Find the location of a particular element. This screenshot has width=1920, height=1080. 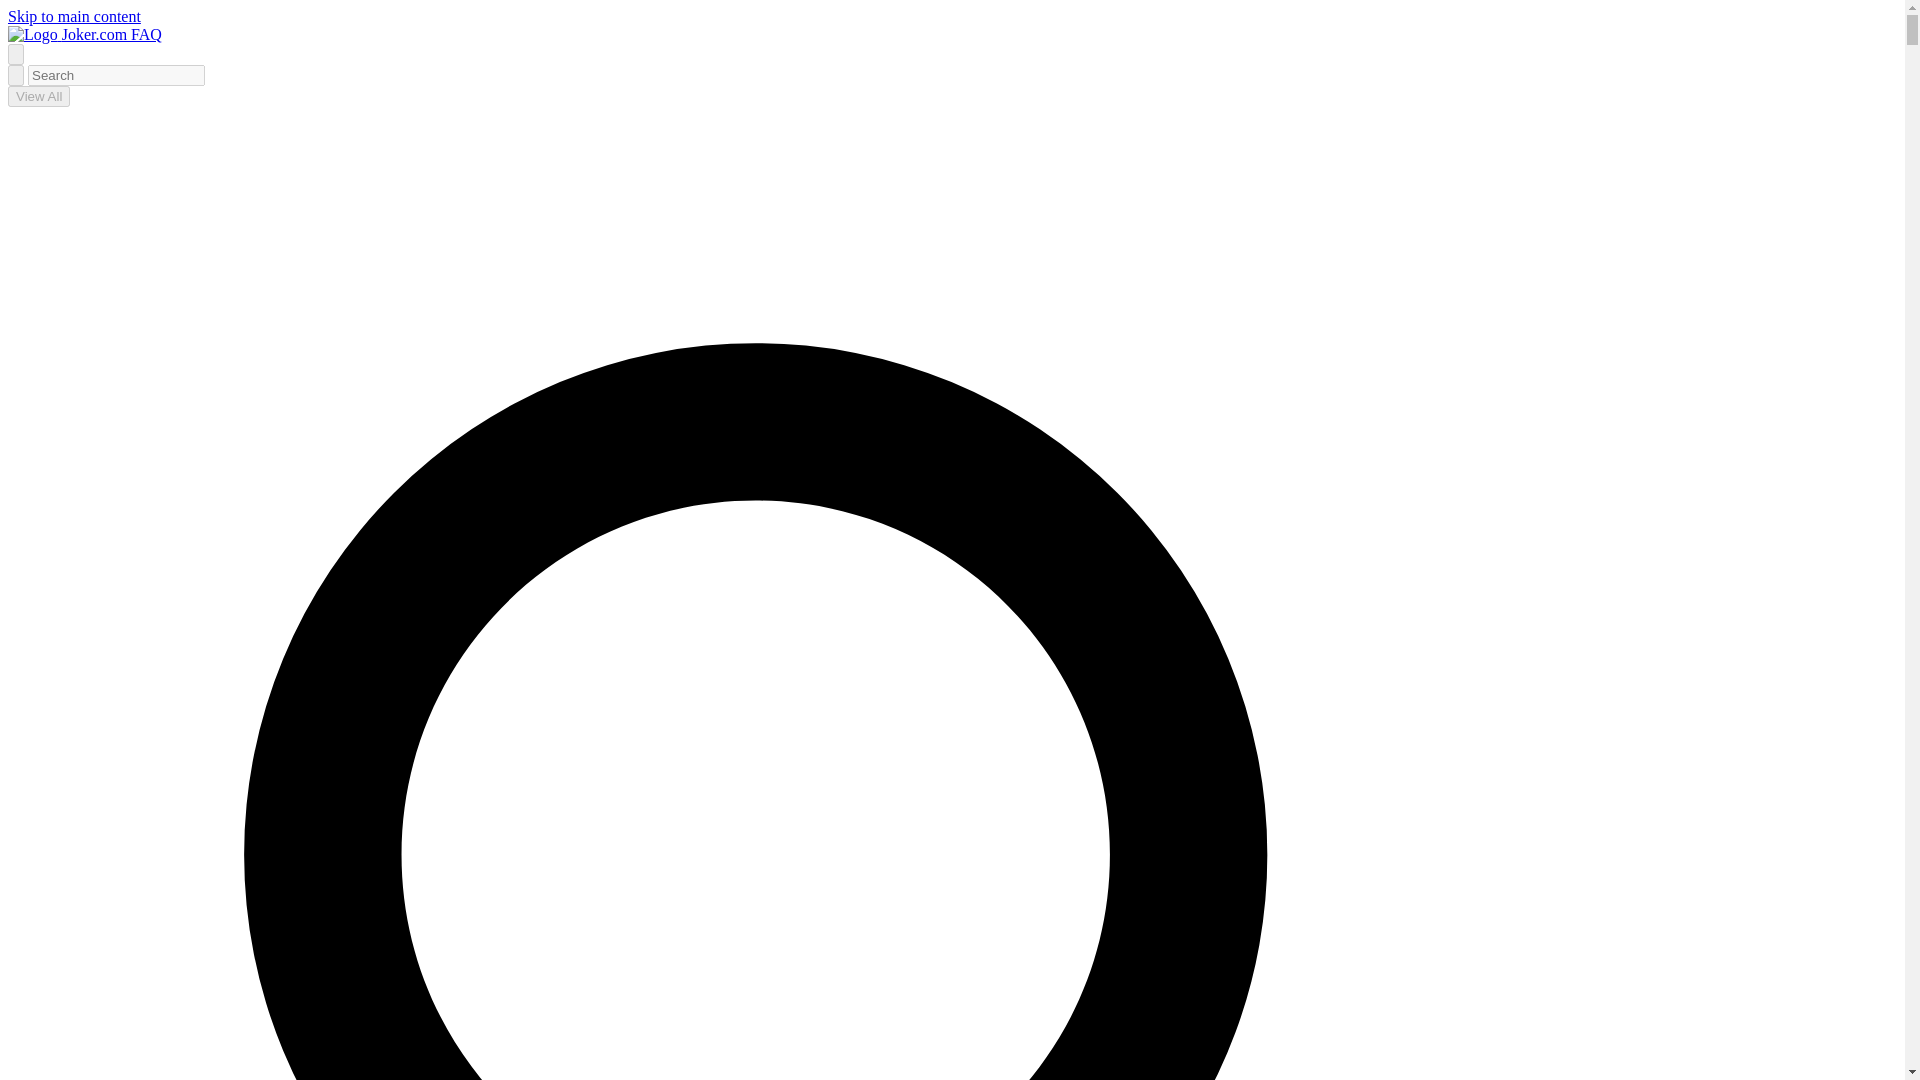

Skip to main content is located at coordinates (74, 16).